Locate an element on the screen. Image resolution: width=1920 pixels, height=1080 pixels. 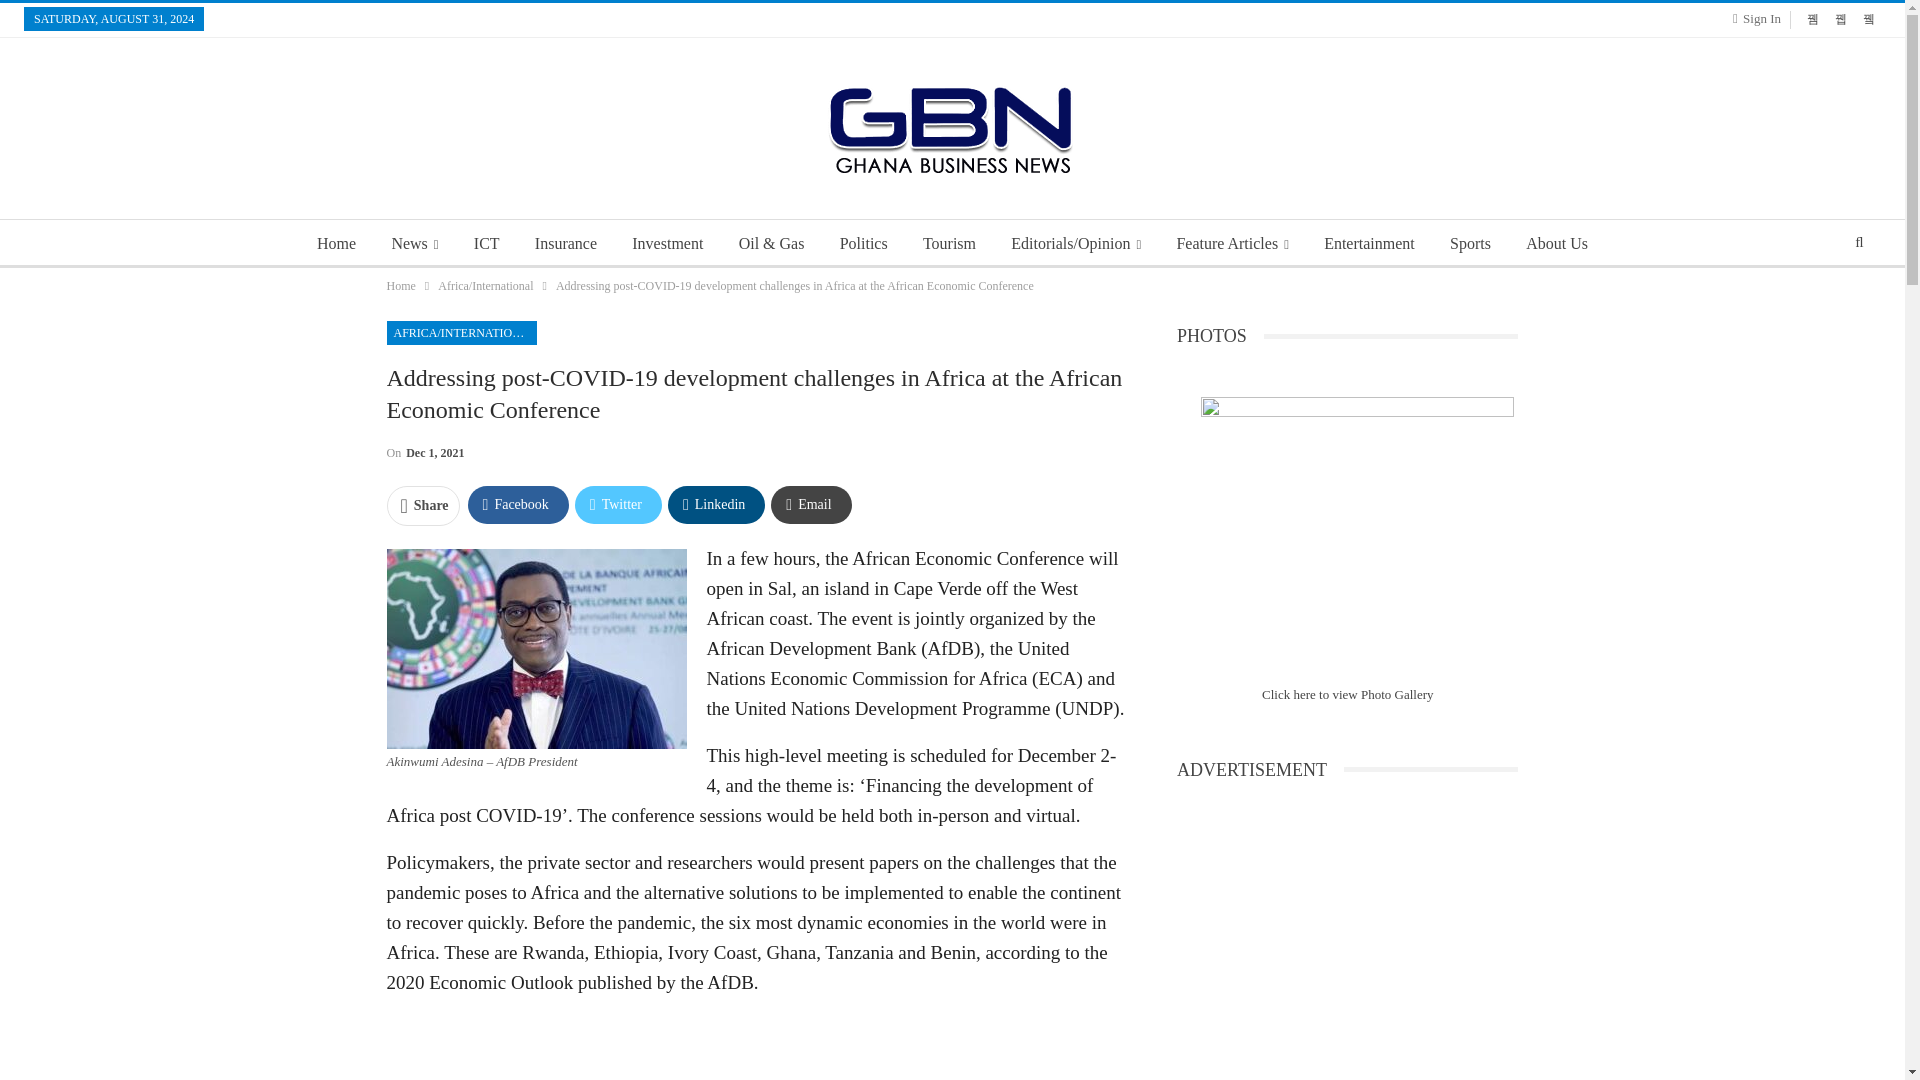
ICT is located at coordinates (487, 244).